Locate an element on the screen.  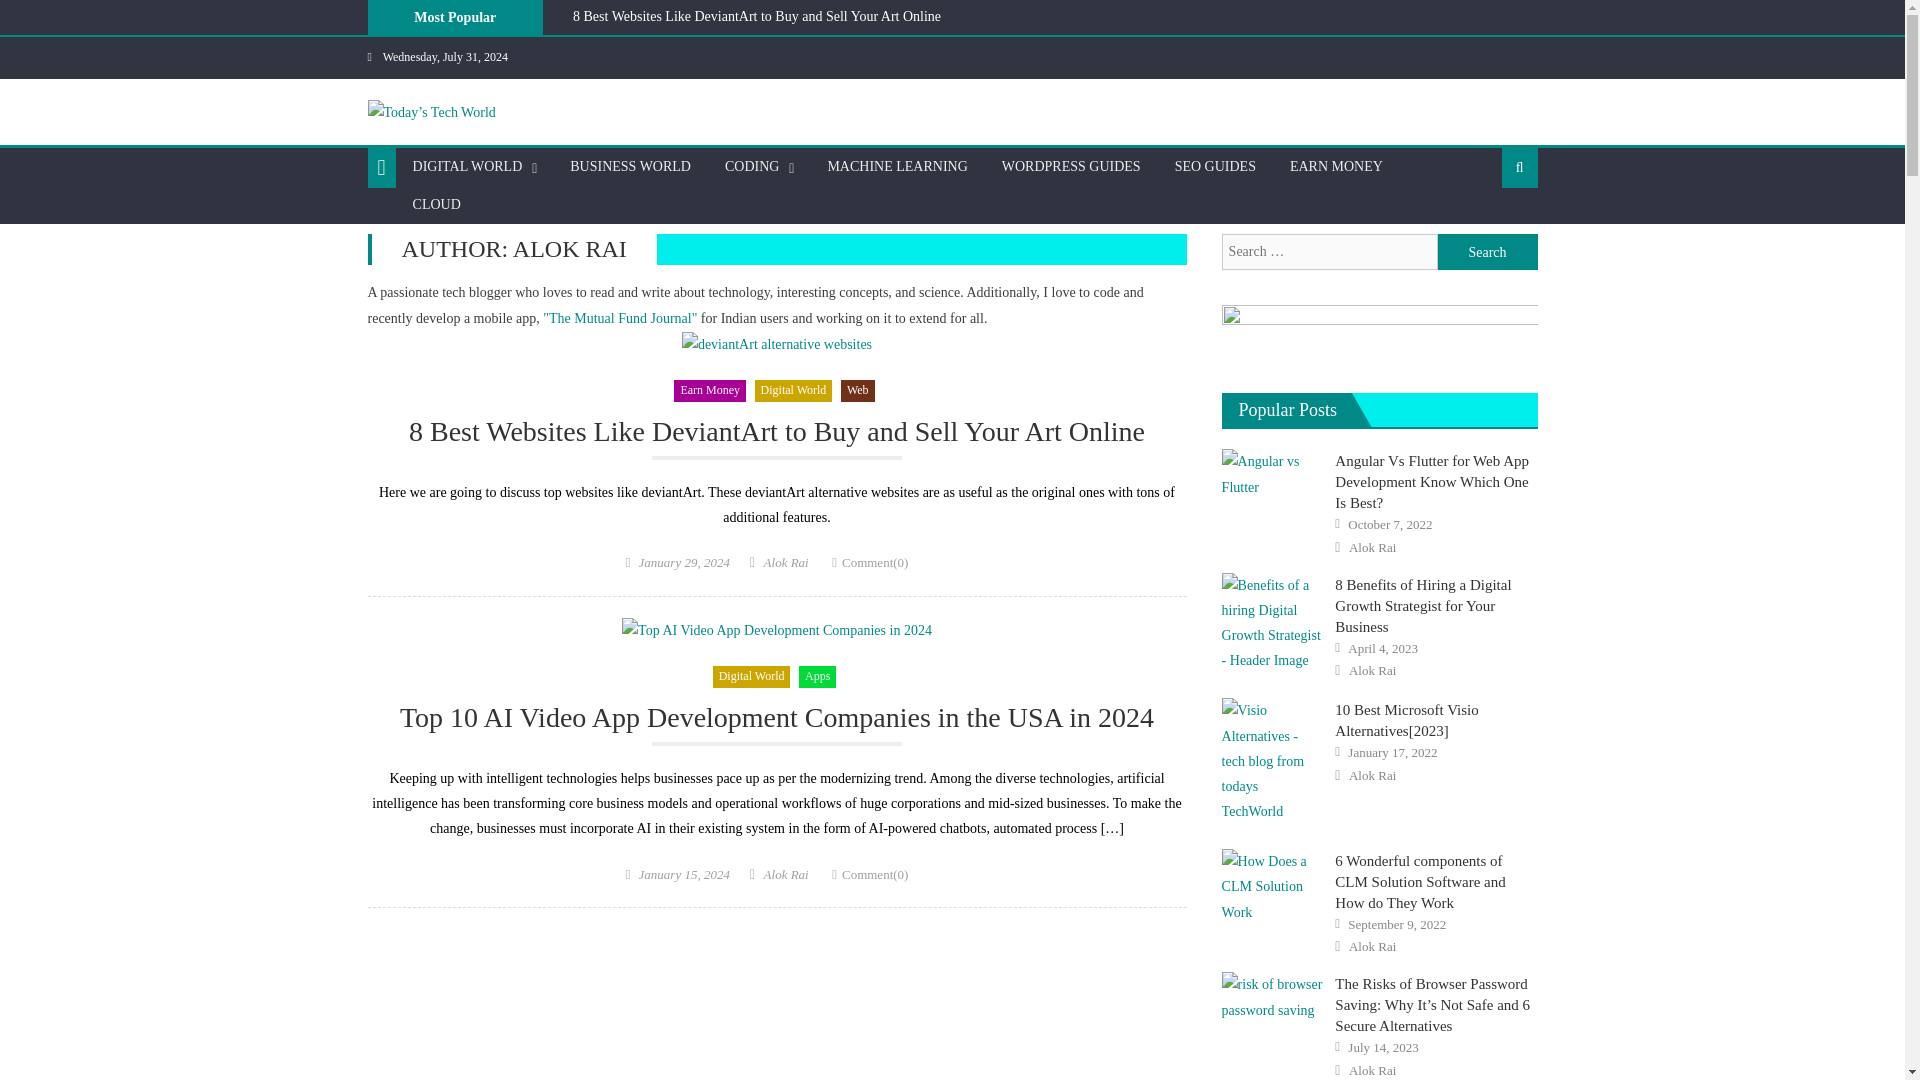
Digital World is located at coordinates (752, 676).